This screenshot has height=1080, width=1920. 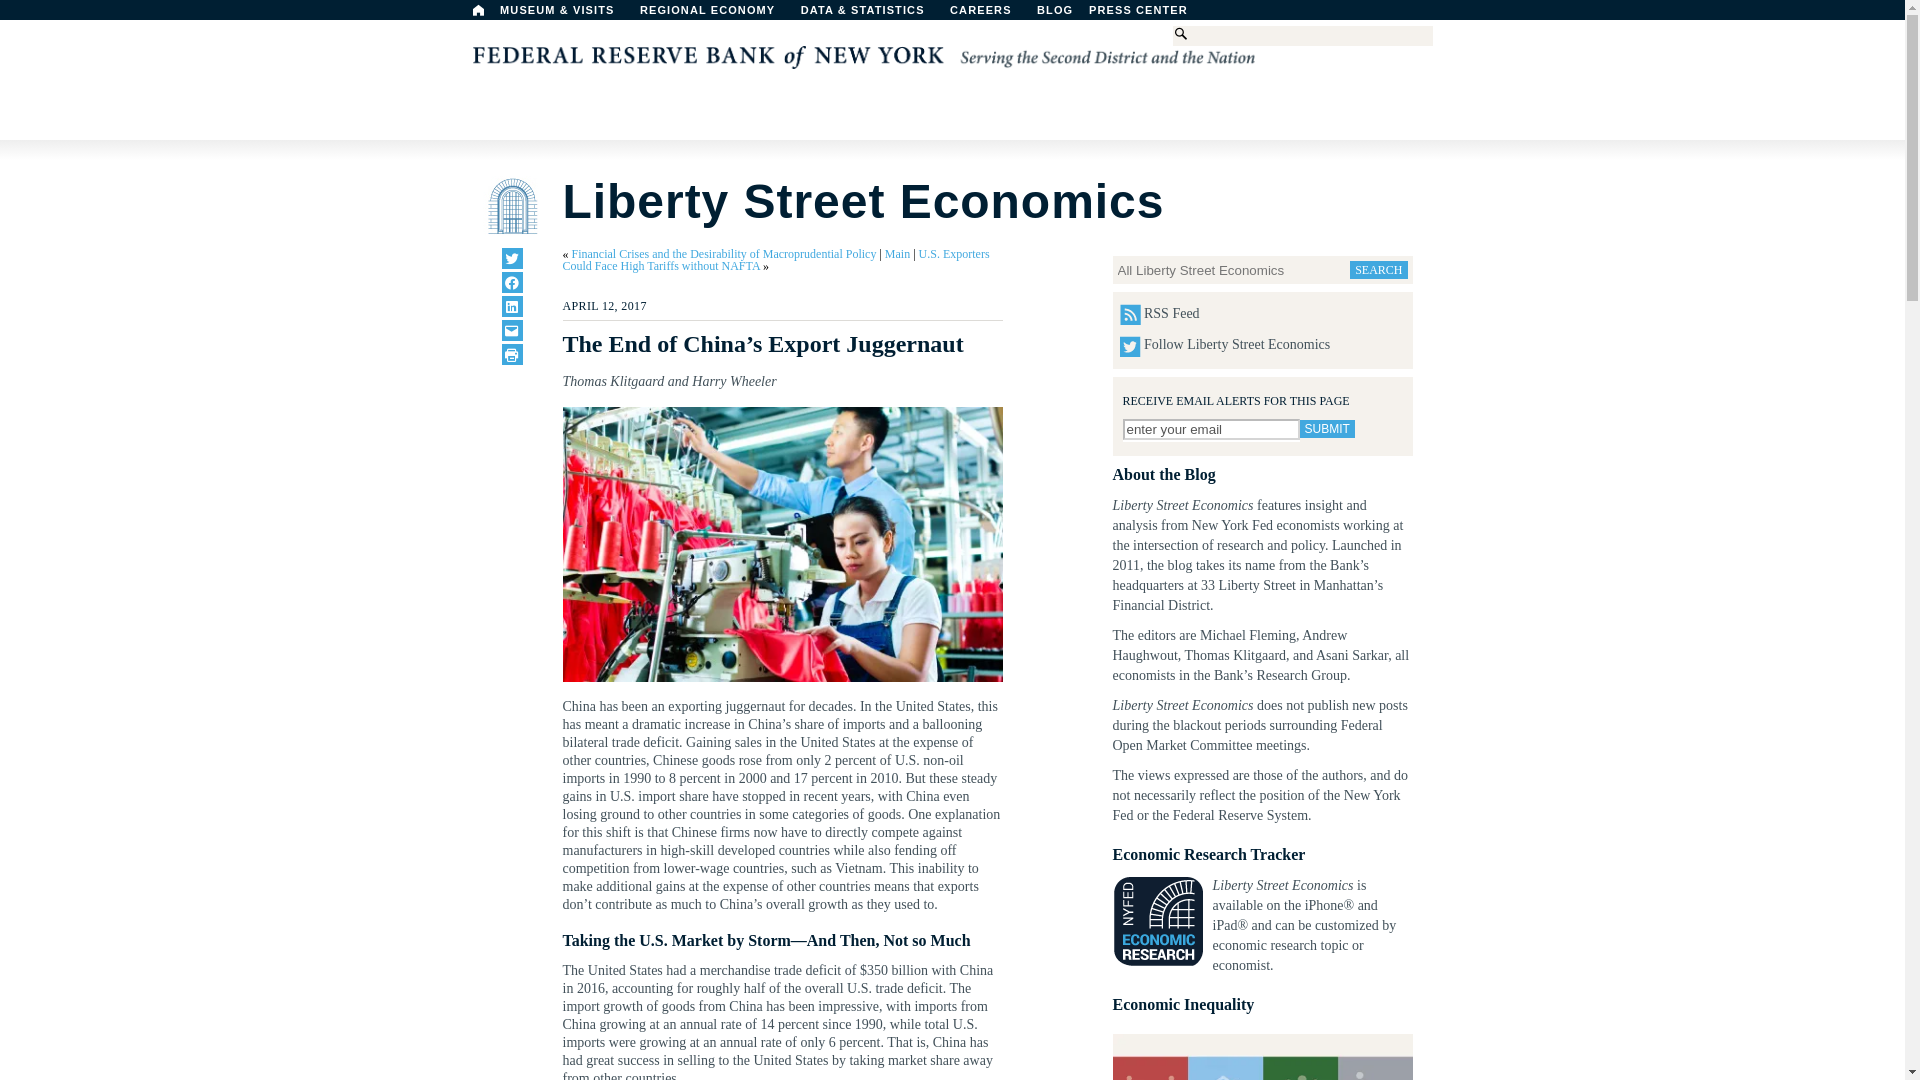 I want to click on Click to email a link to a friend, so click(x=512, y=330).